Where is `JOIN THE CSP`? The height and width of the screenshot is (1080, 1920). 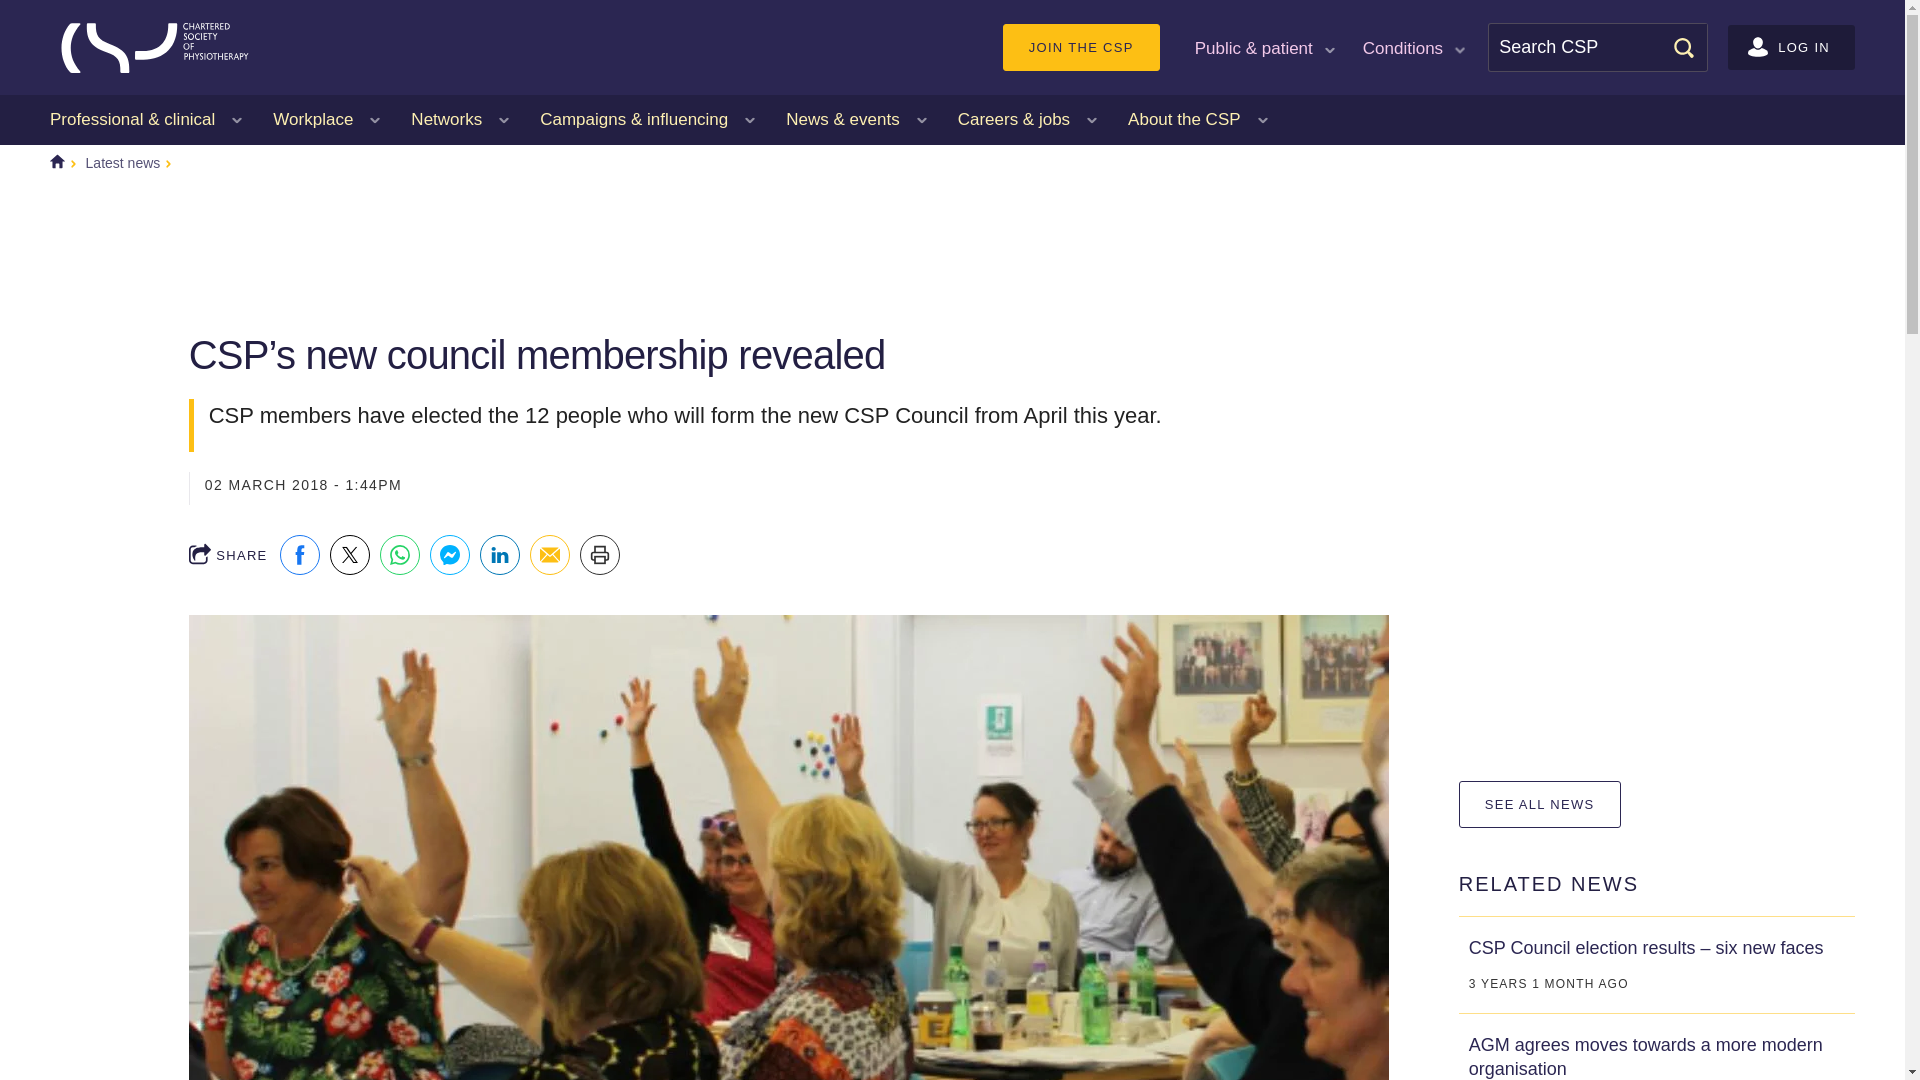 JOIN THE CSP is located at coordinates (1080, 47).